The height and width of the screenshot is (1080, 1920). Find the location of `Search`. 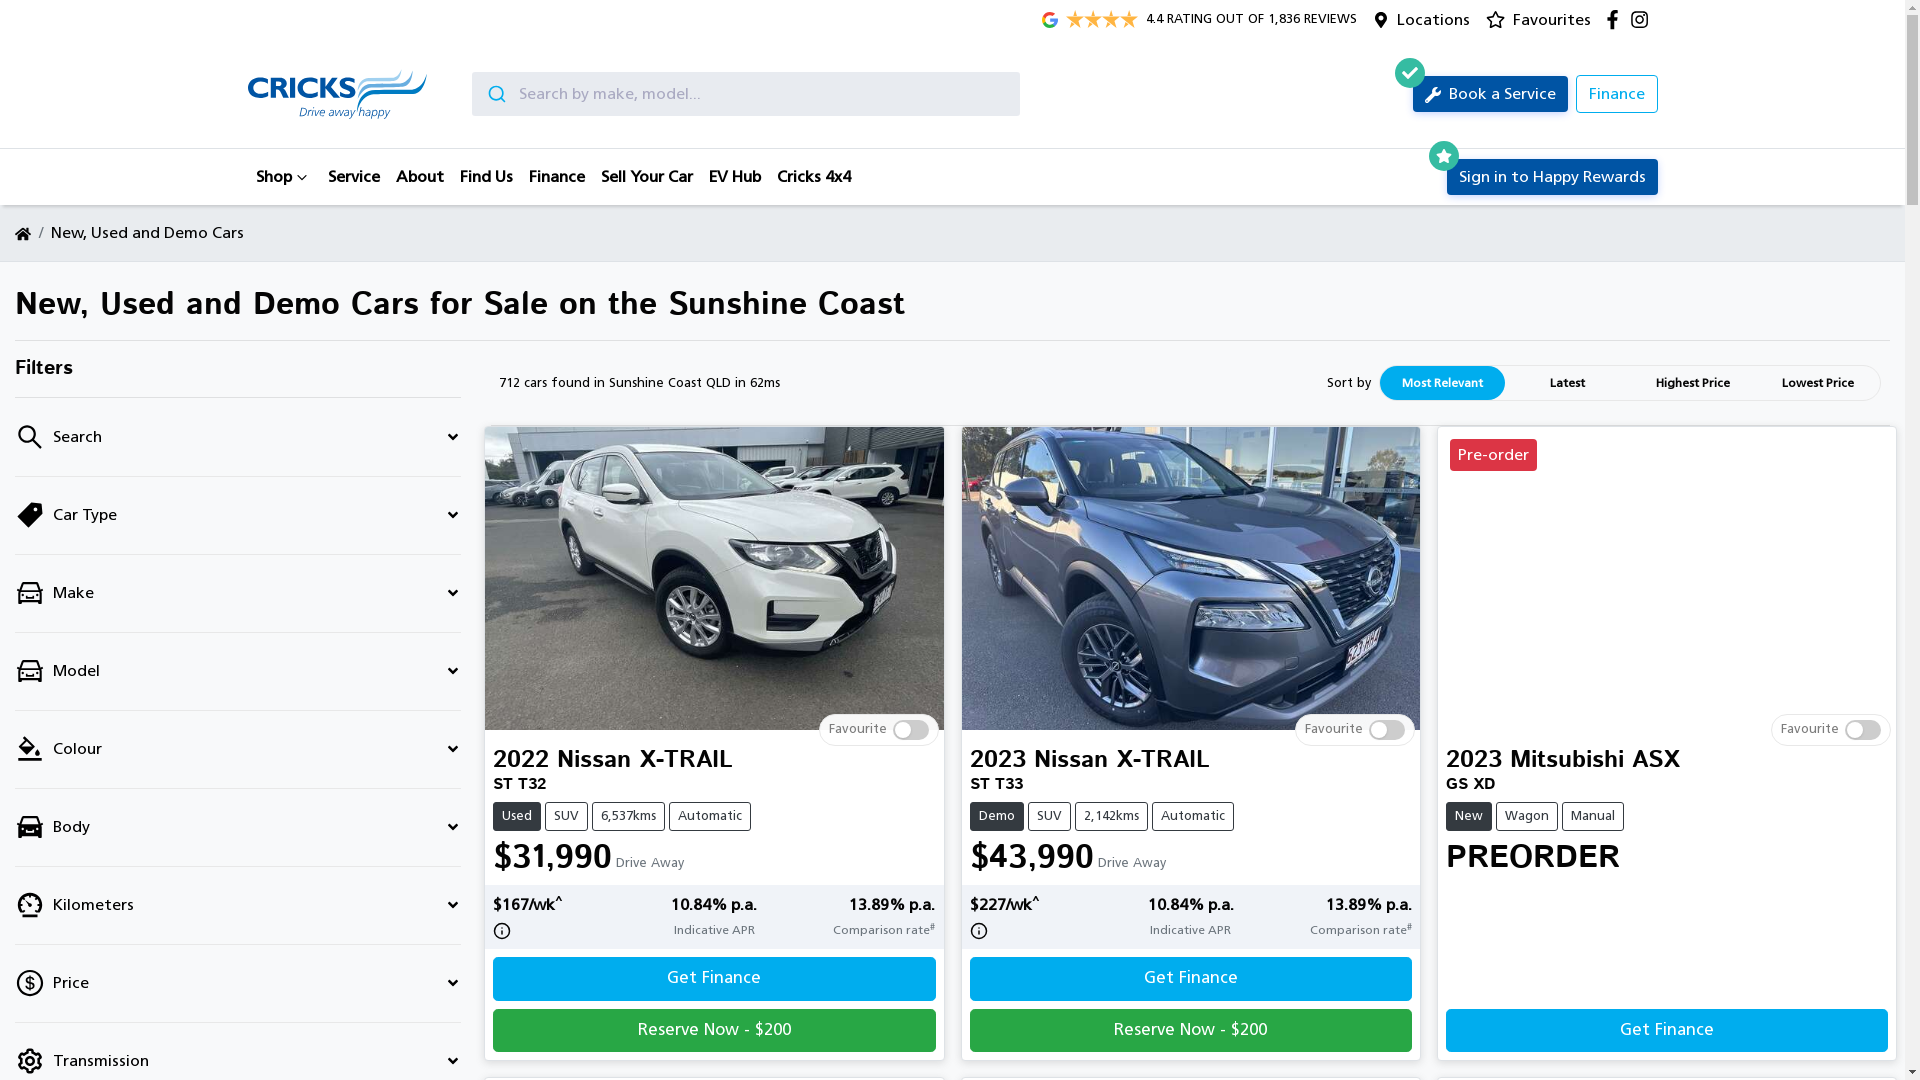

Search is located at coordinates (238, 438).